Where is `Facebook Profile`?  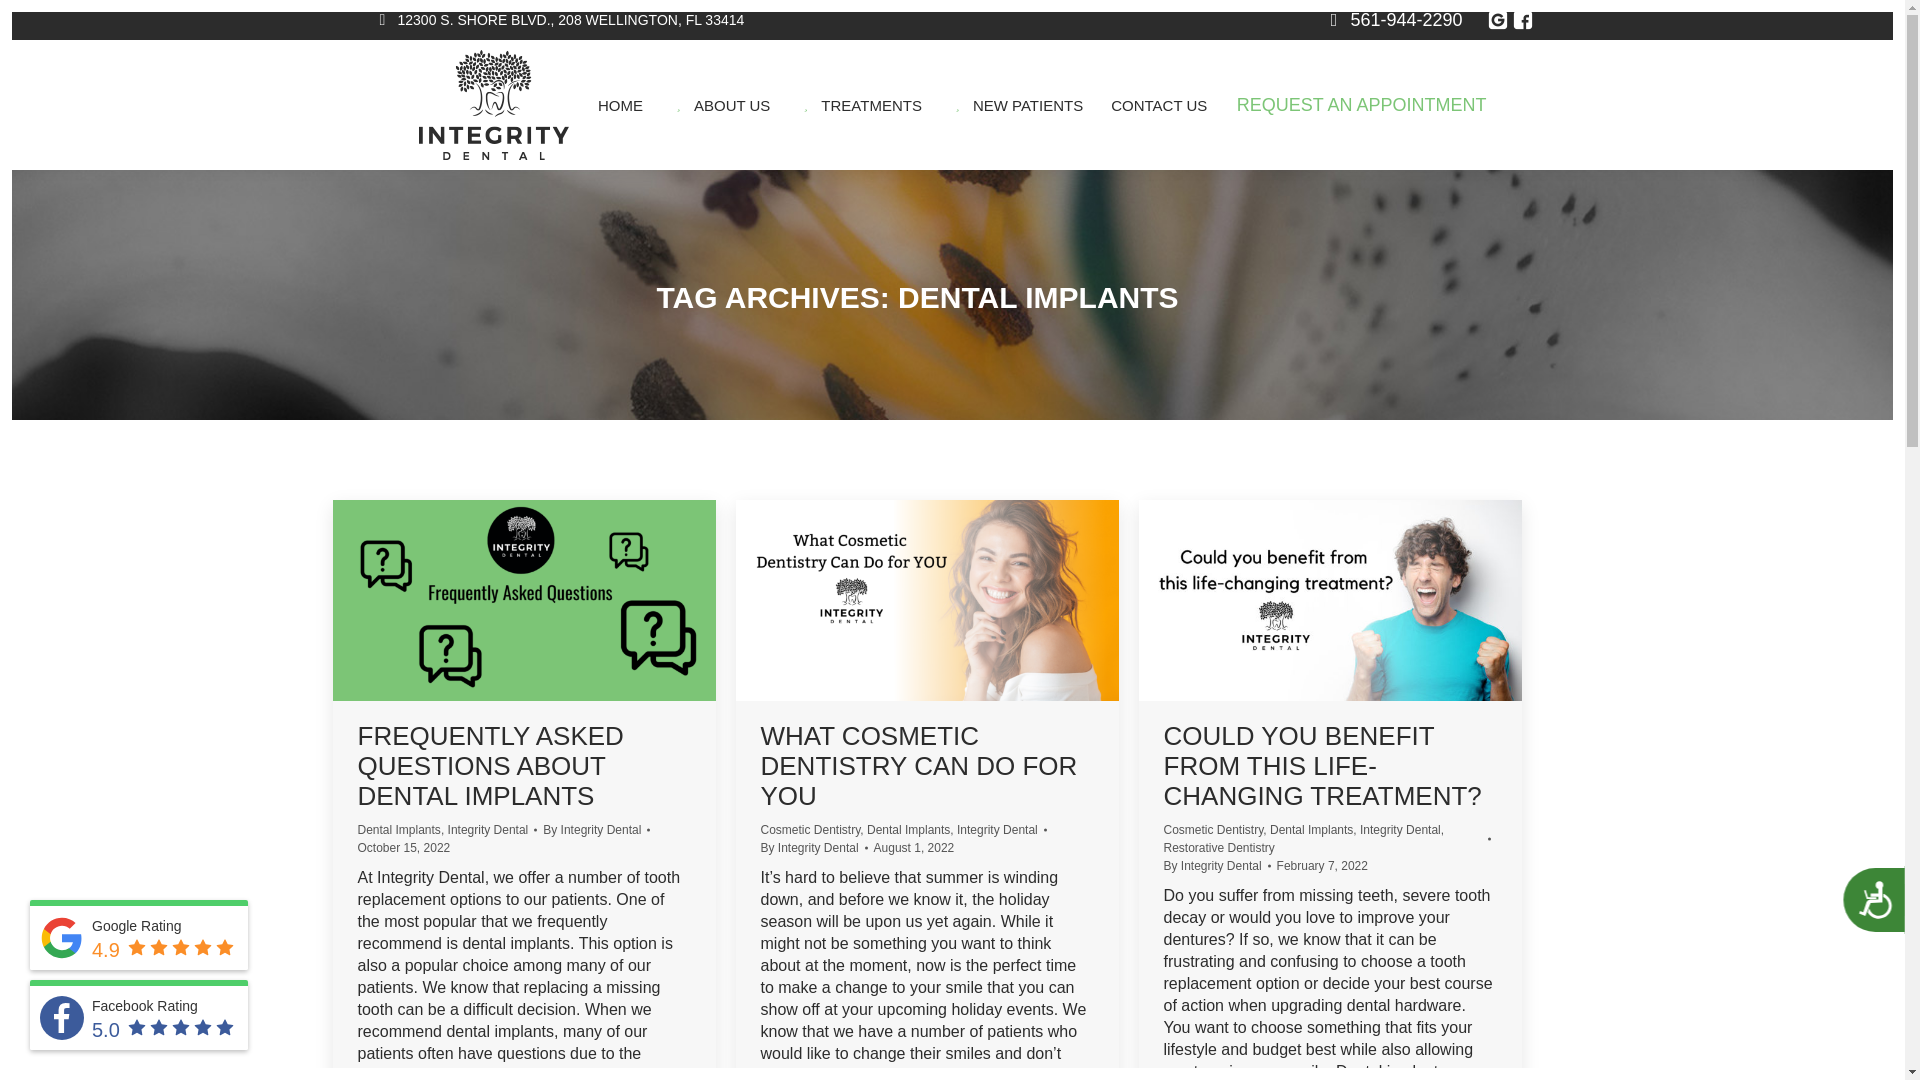
Facebook Profile is located at coordinates (1522, 20).